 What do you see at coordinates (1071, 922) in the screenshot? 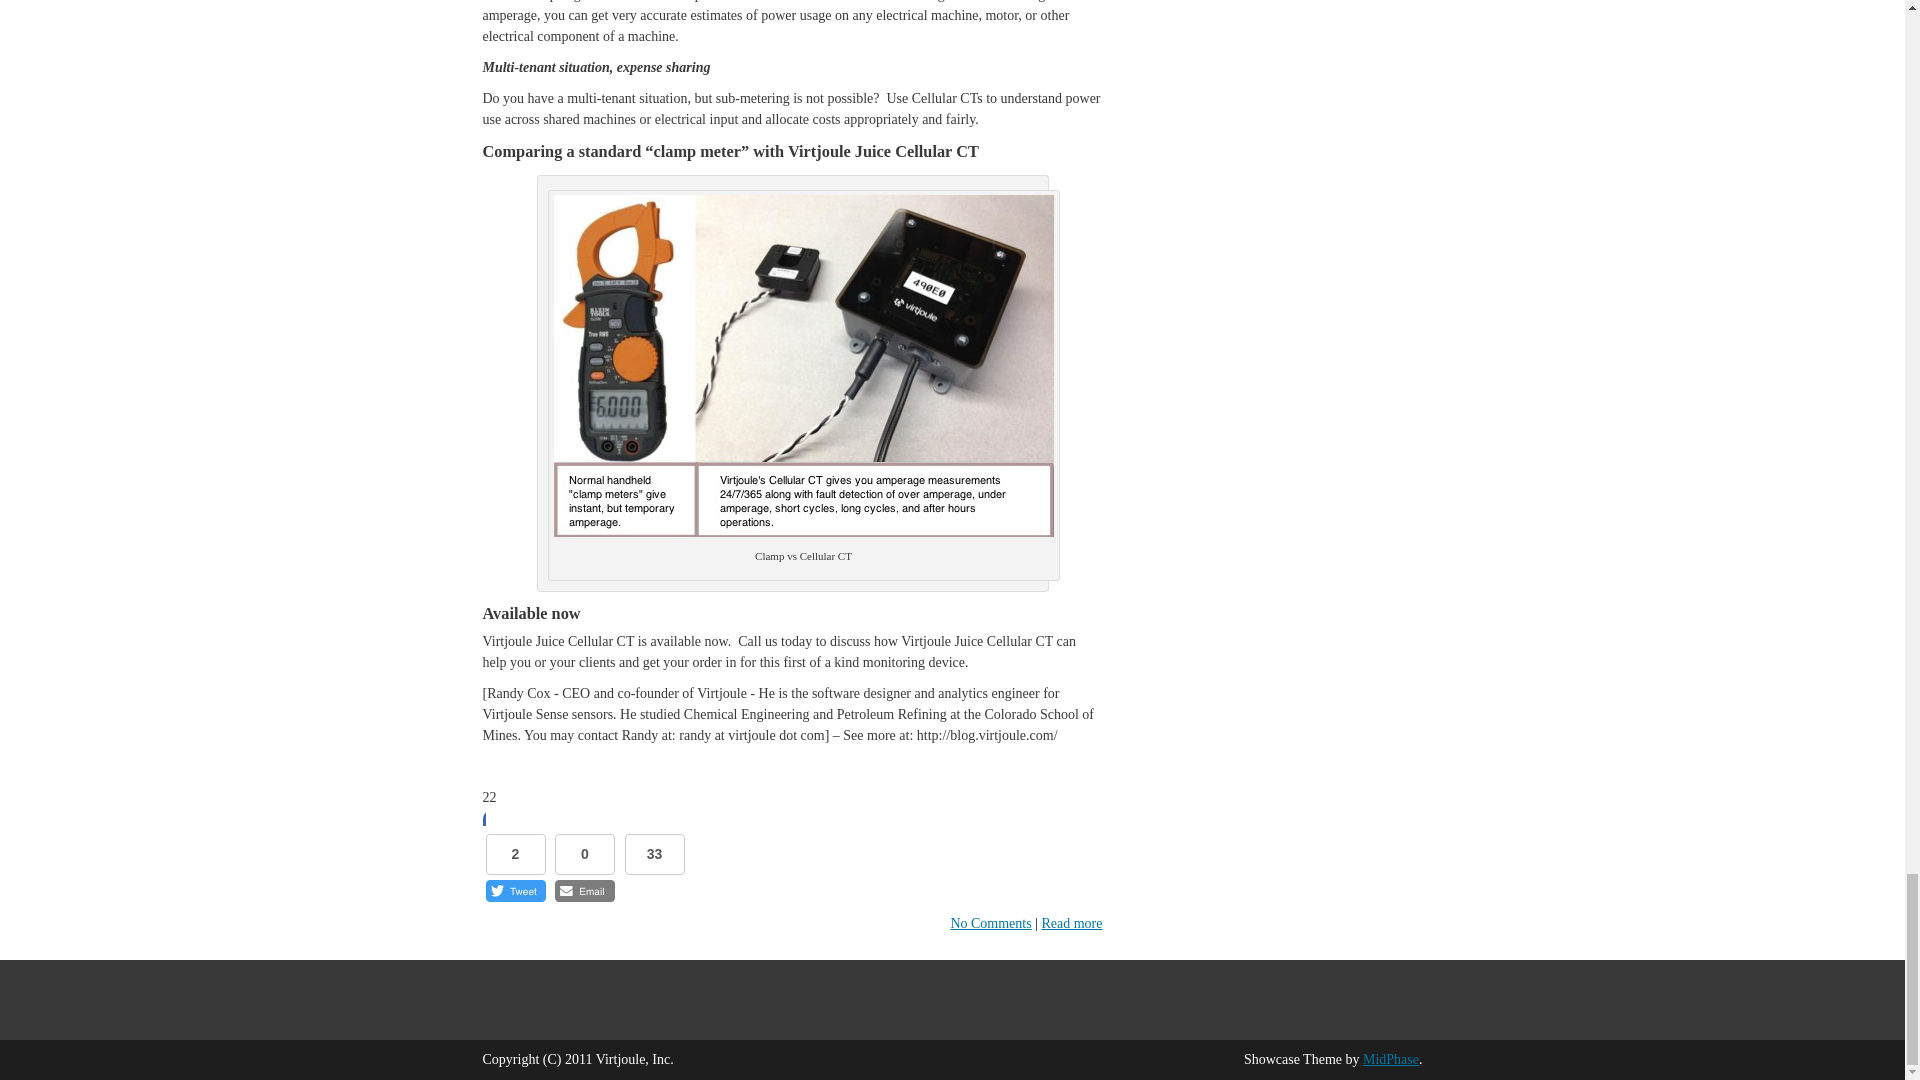
I see `Read more` at bounding box center [1071, 922].